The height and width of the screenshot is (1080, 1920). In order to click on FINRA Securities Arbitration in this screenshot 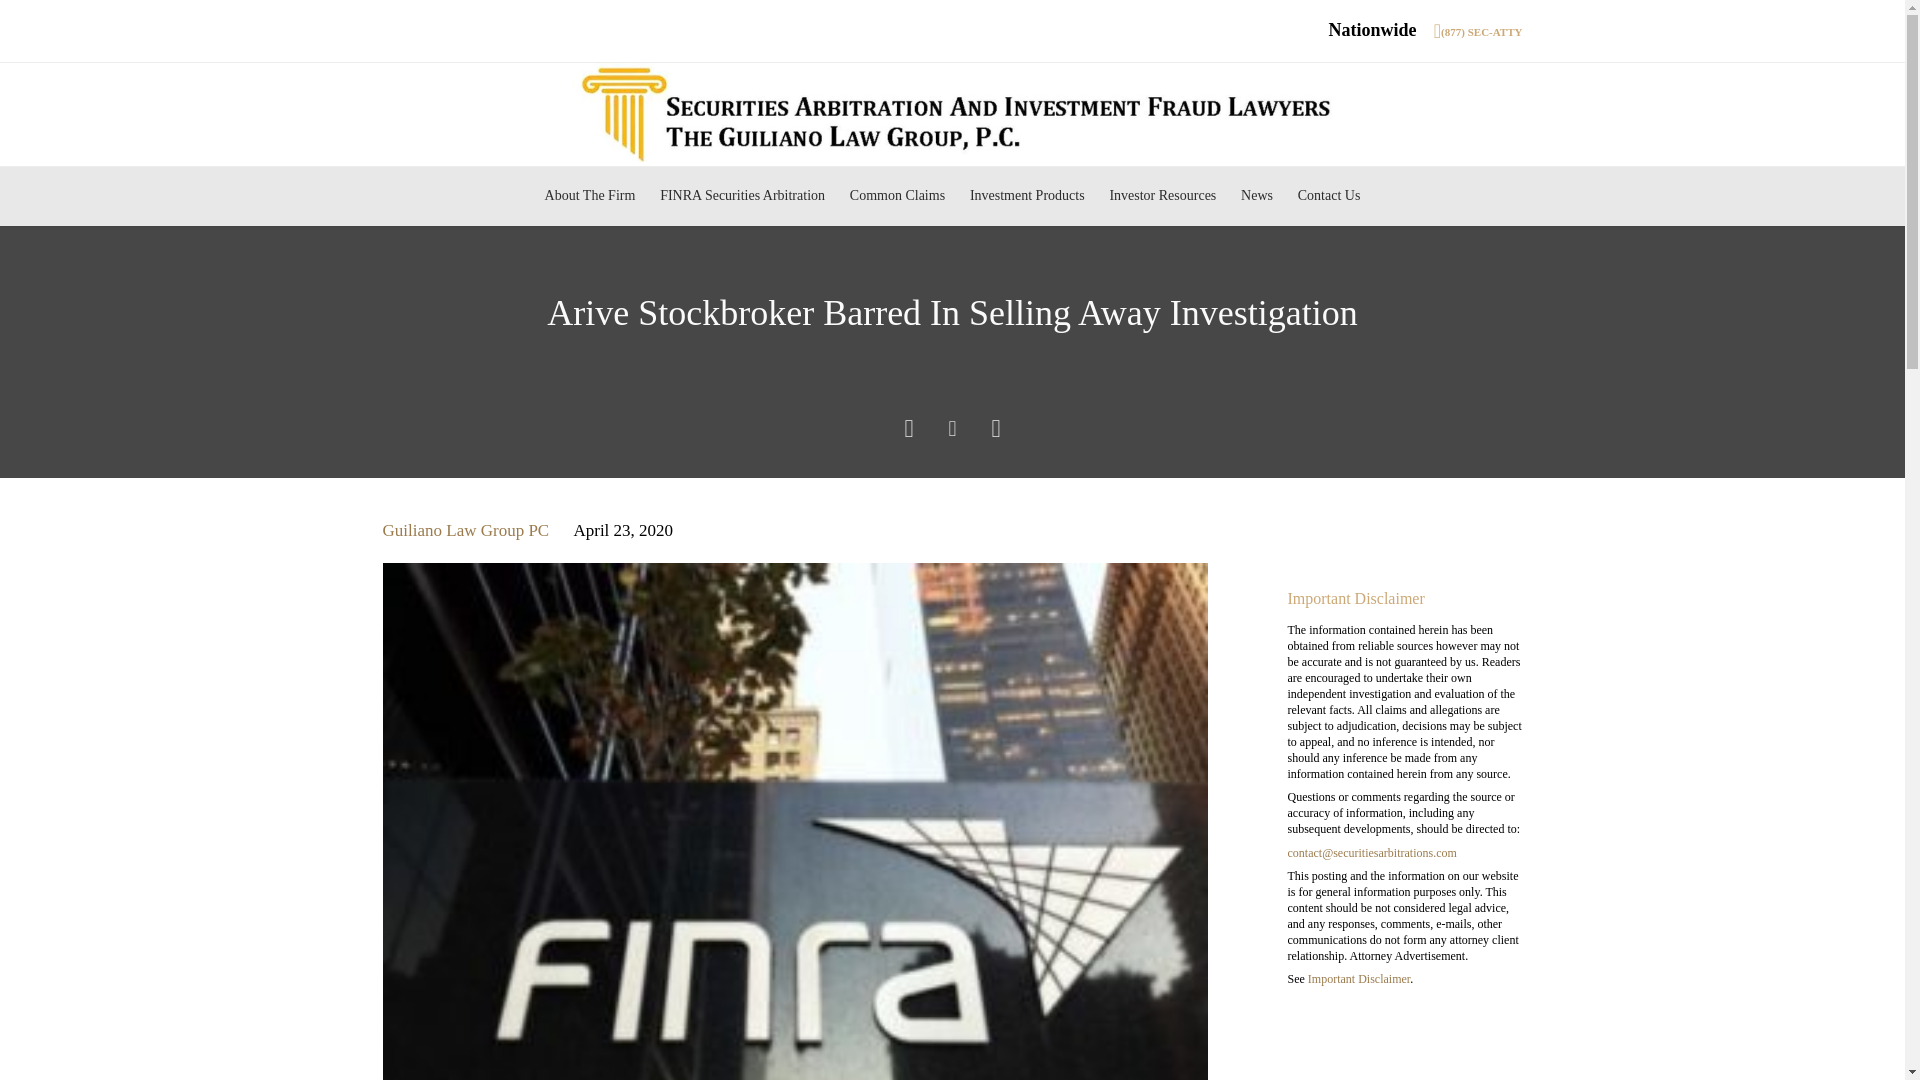, I will do `click(742, 196)`.